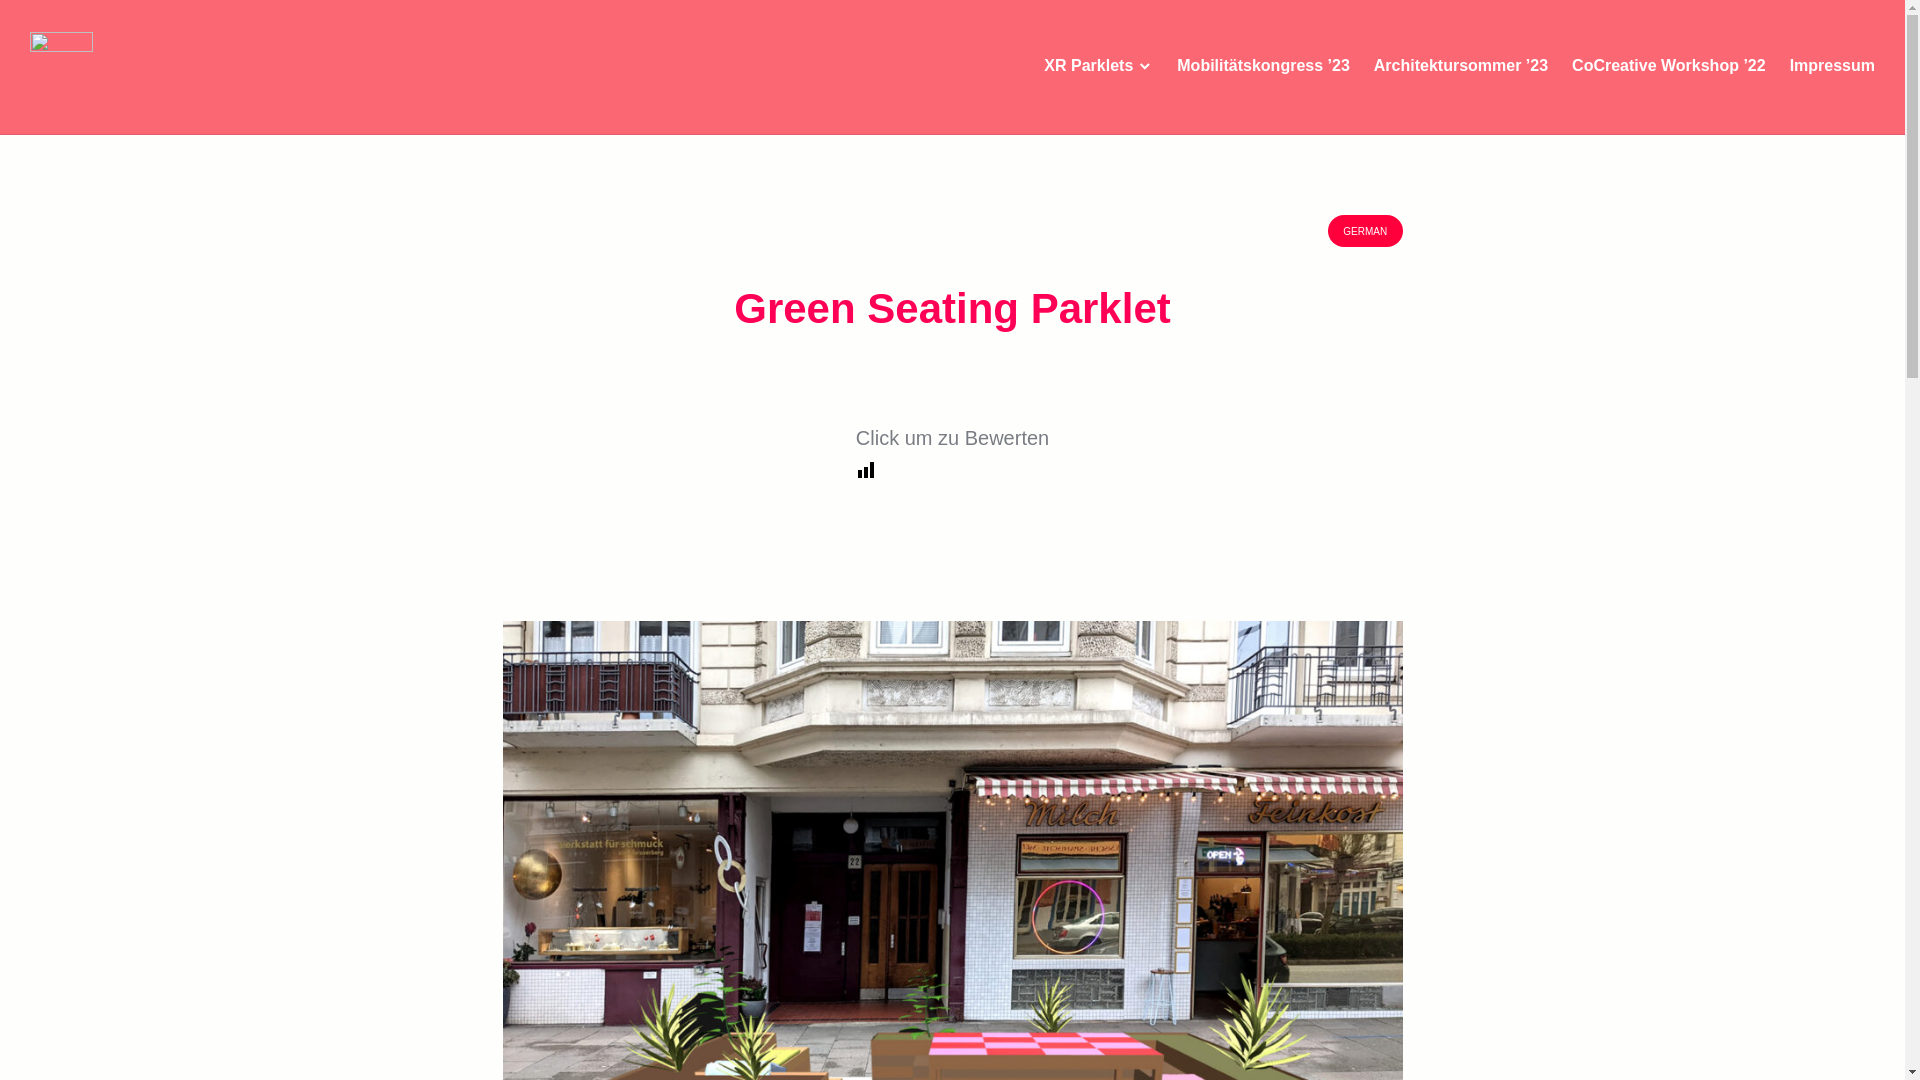  I want to click on GERMAN, so click(1366, 230).